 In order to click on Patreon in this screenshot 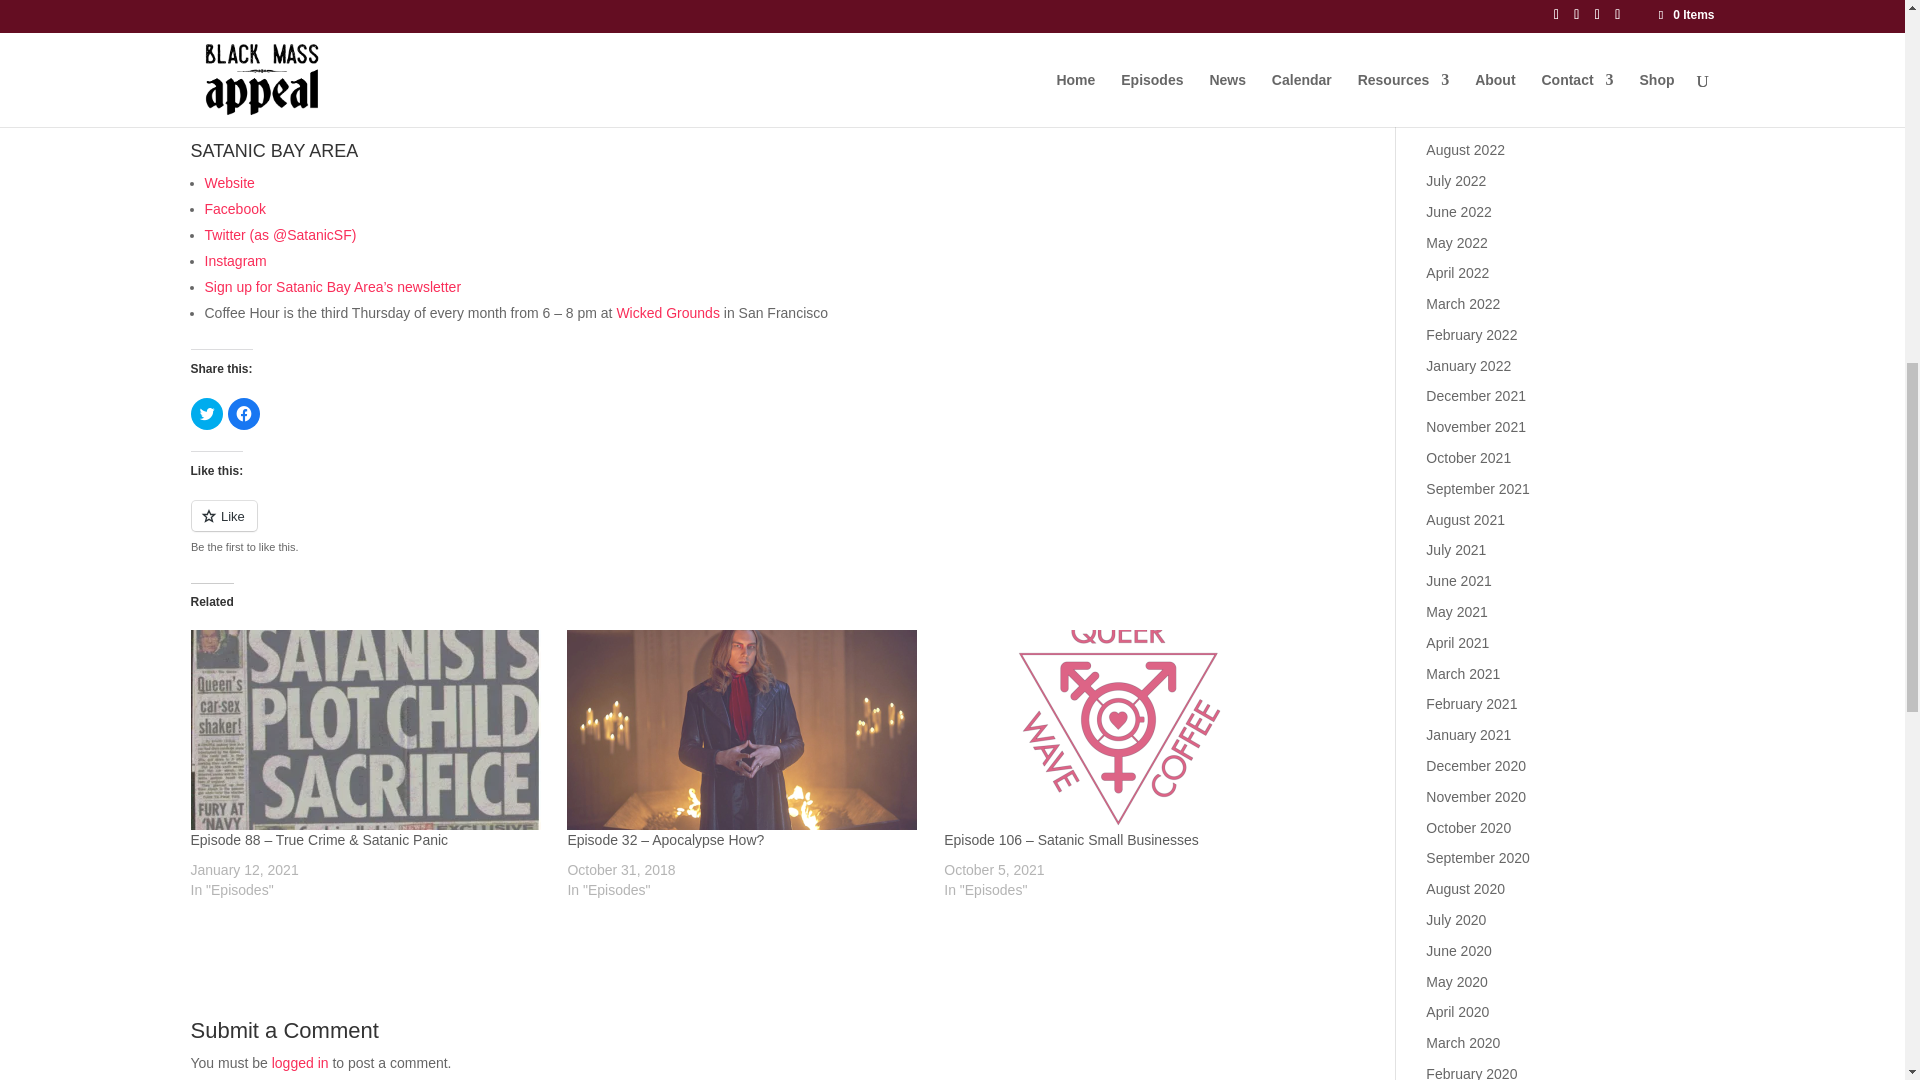, I will do `click(228, 6)`.